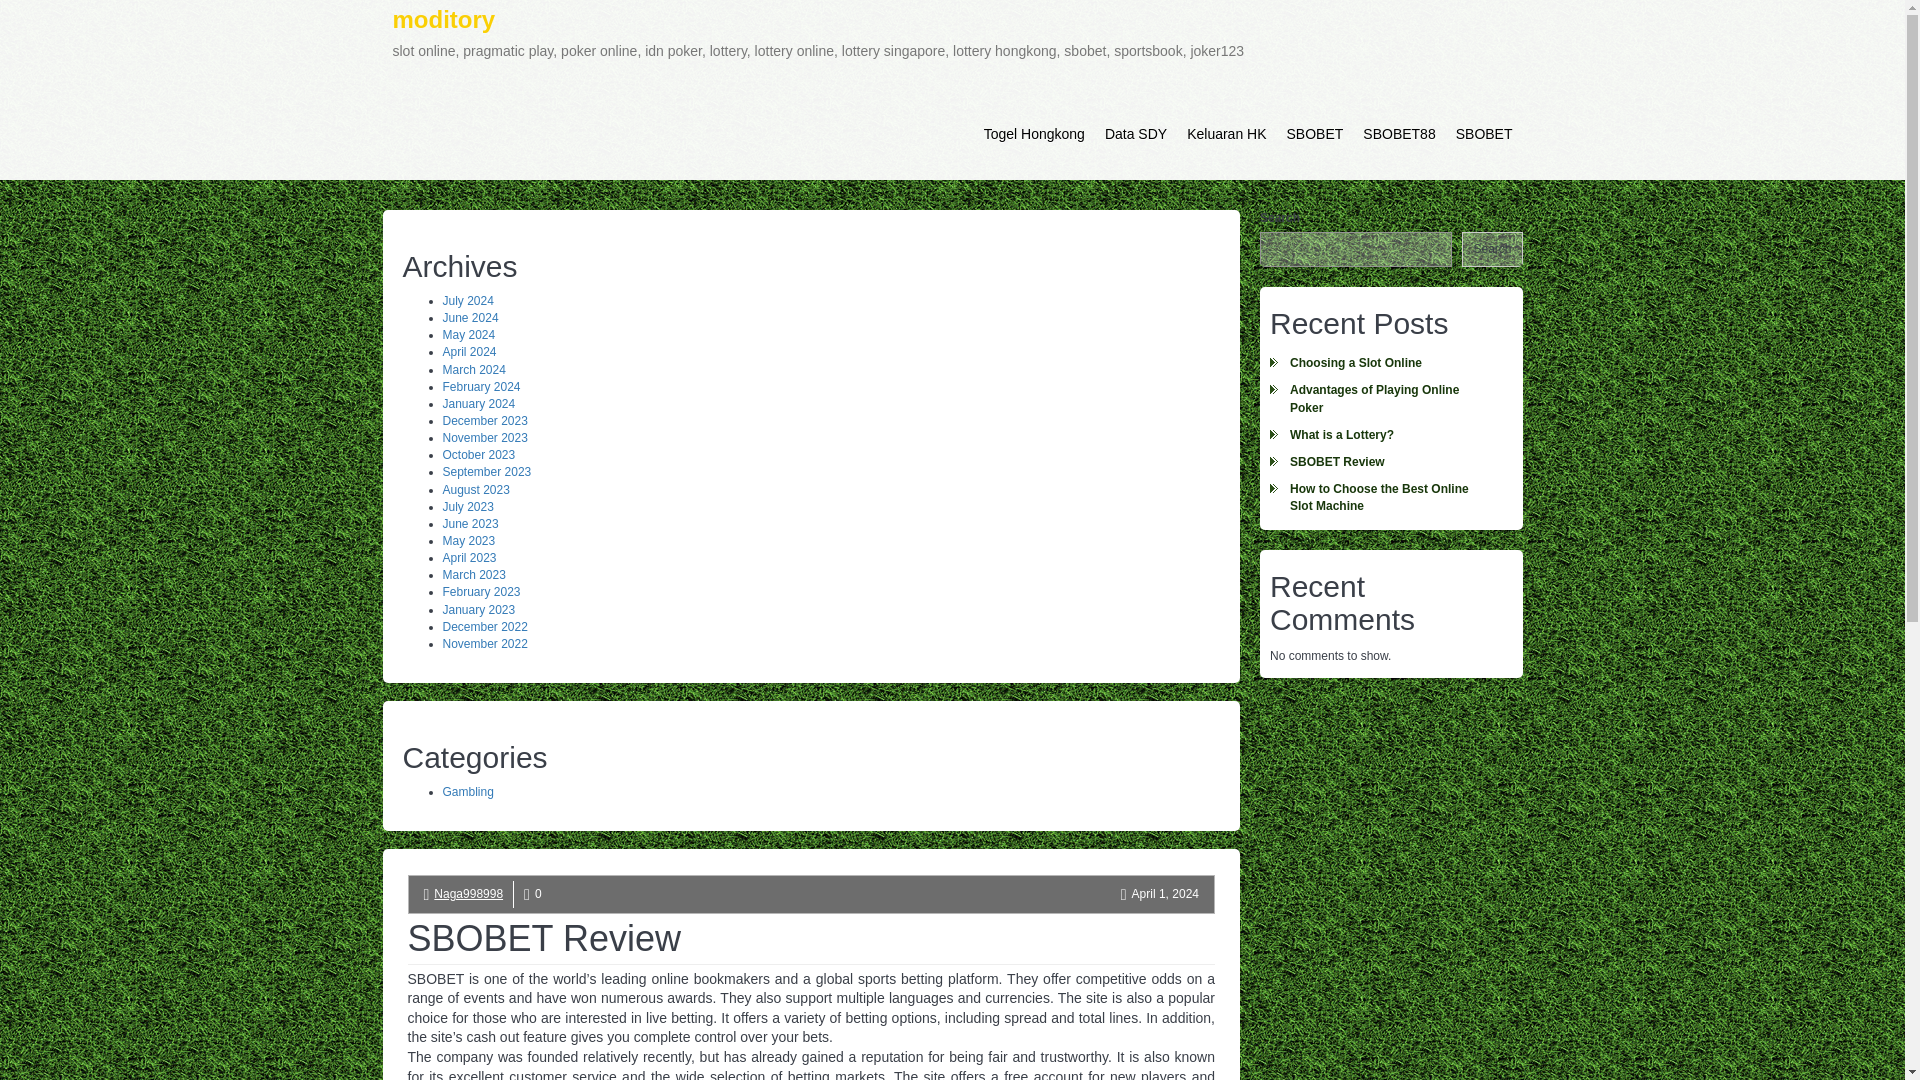  What do you see at coordinates (468, 540) in the screenshot?
I see `May 2023` at bounding box center [468, 540].